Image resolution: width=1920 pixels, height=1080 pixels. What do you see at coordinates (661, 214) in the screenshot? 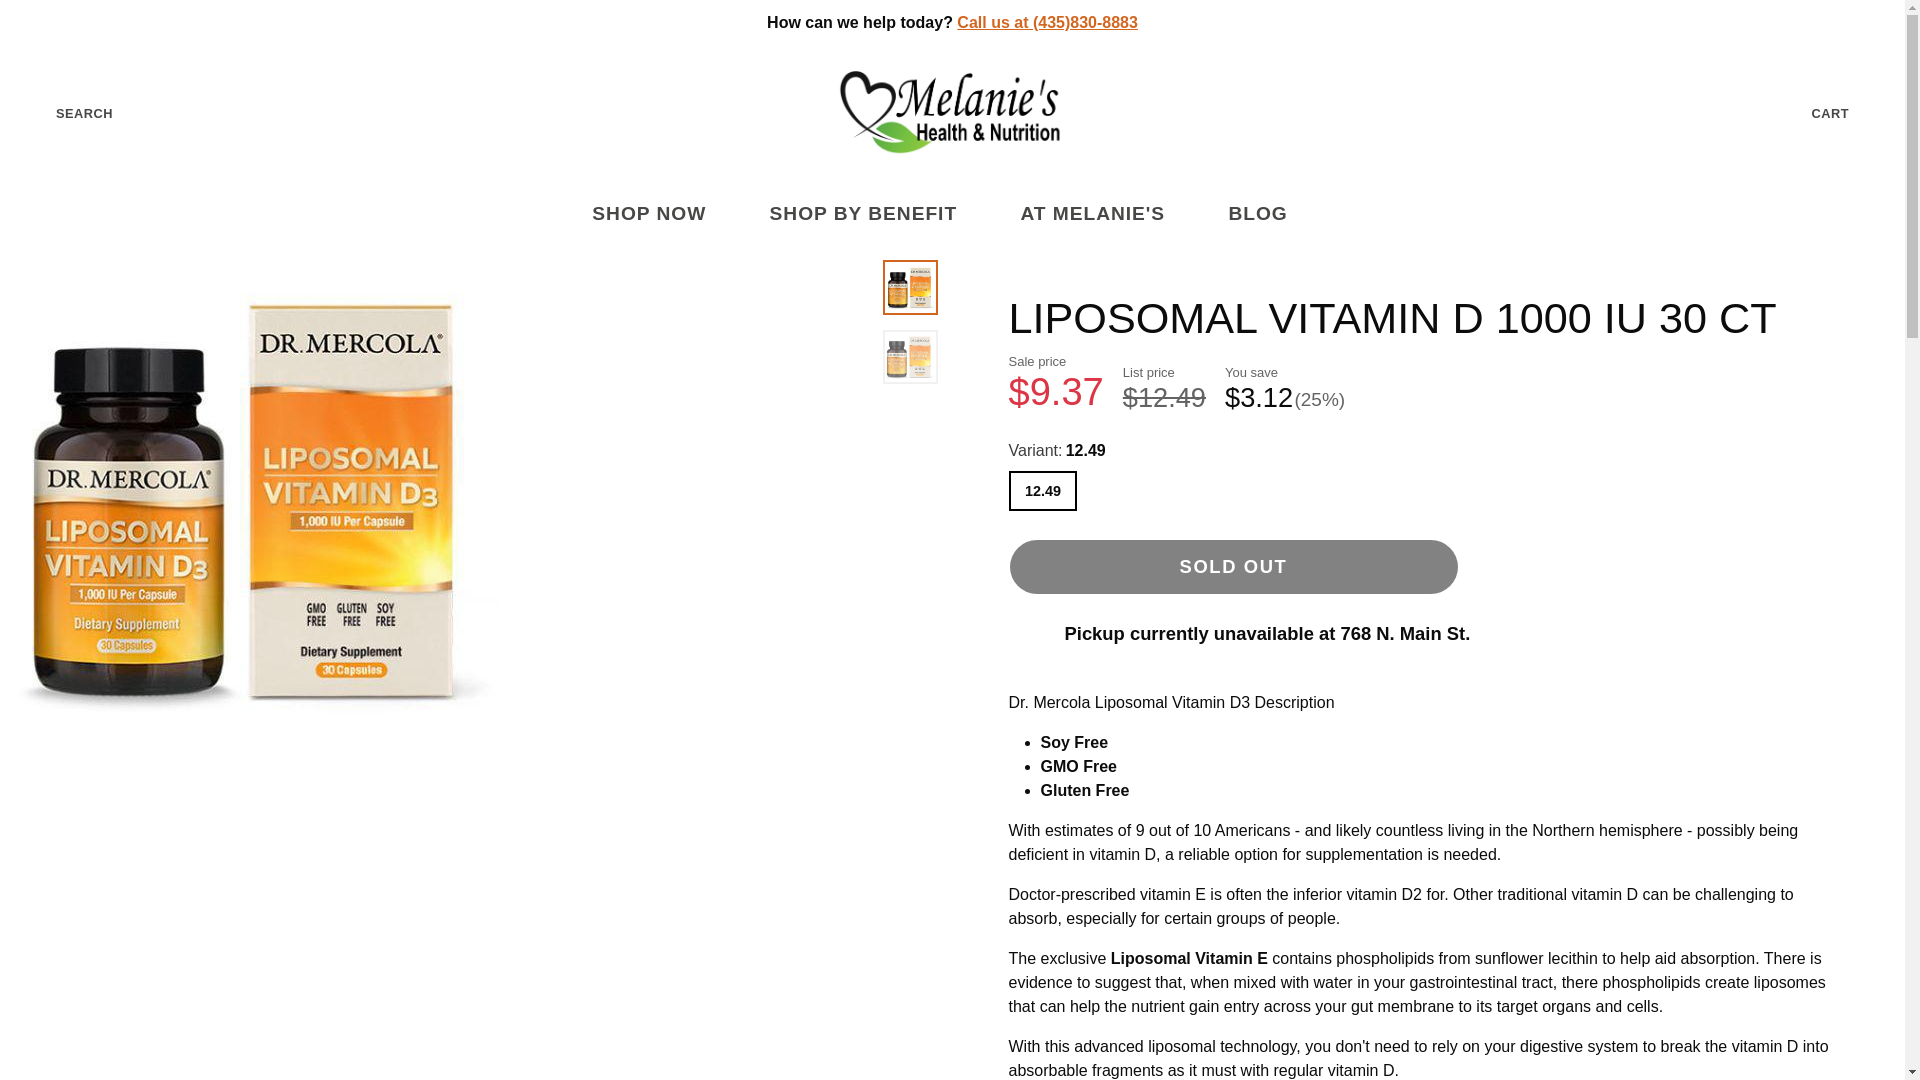
I see `SHOP NOW` at bounding box center [661, 214].